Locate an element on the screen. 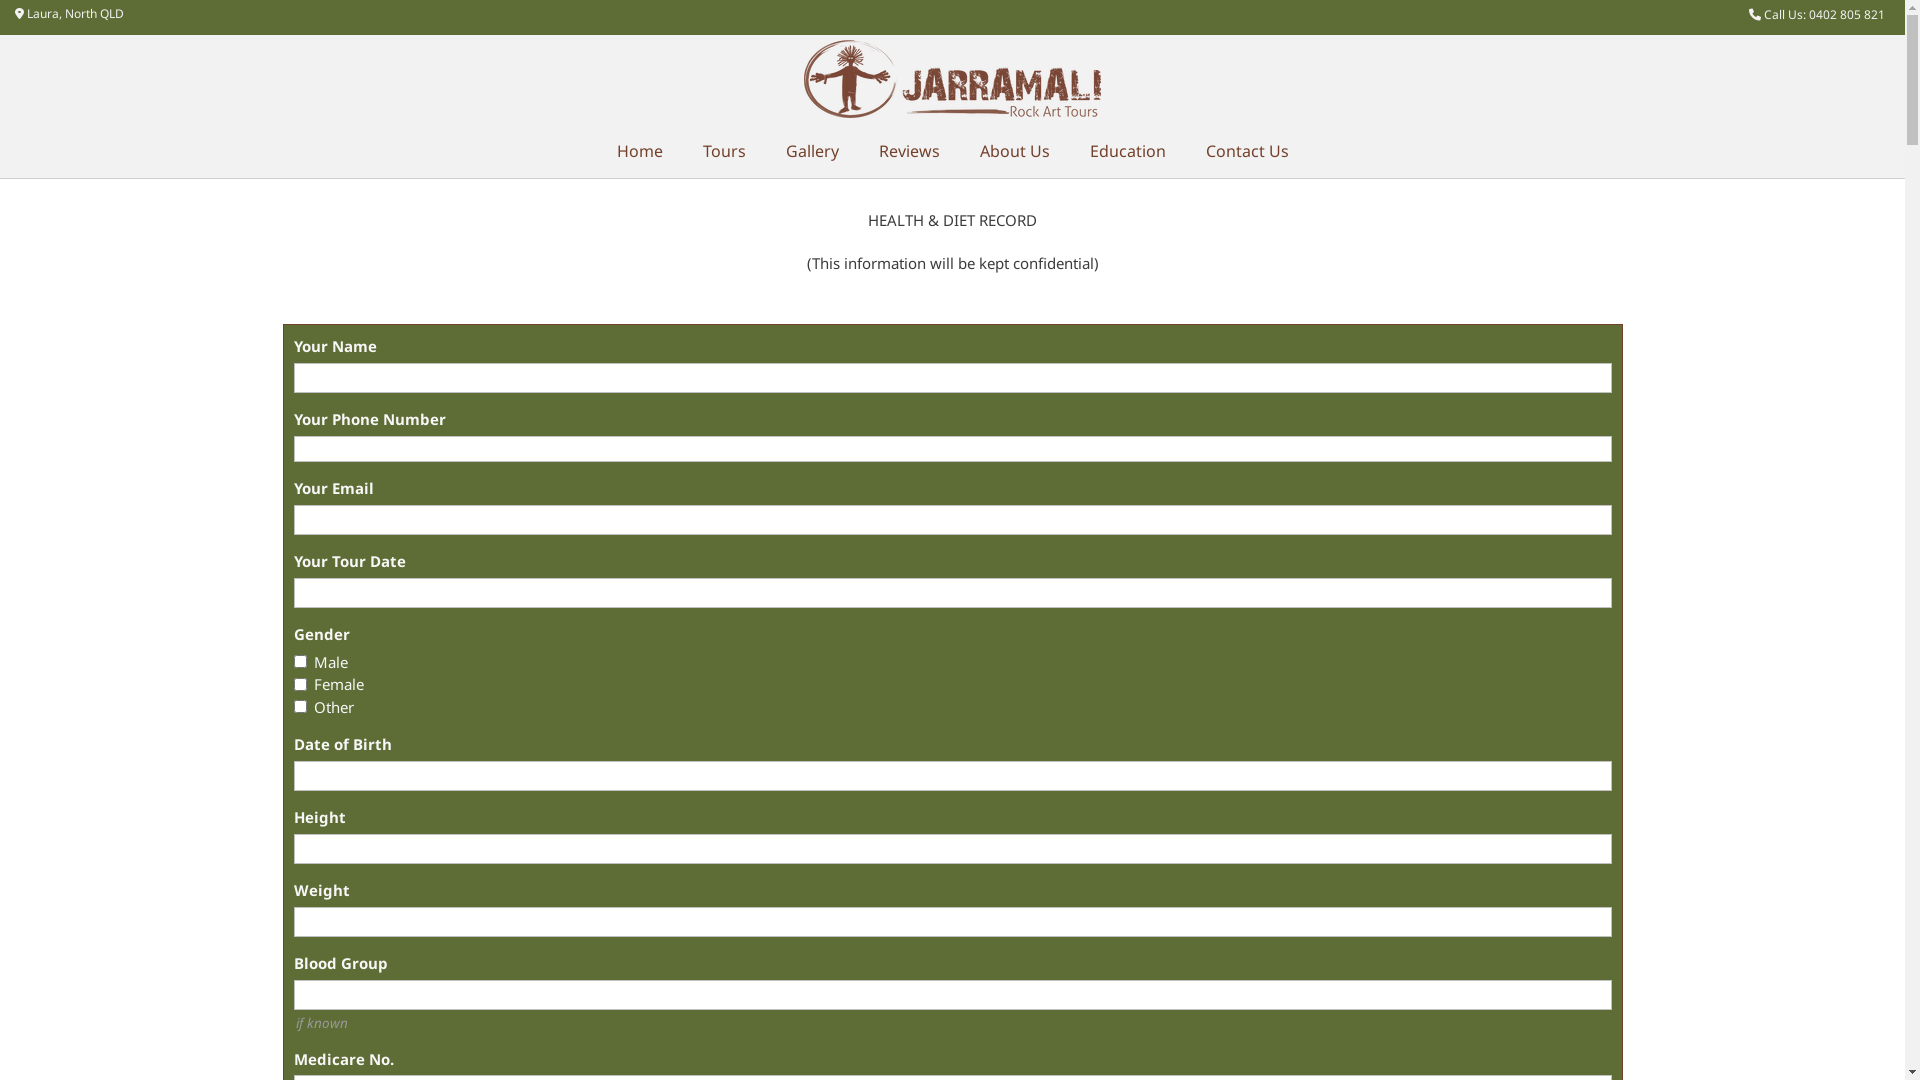 Image resolution: width=1920 pixels, height=1080 pixels. Gallery is located at coordinates (812, 152).